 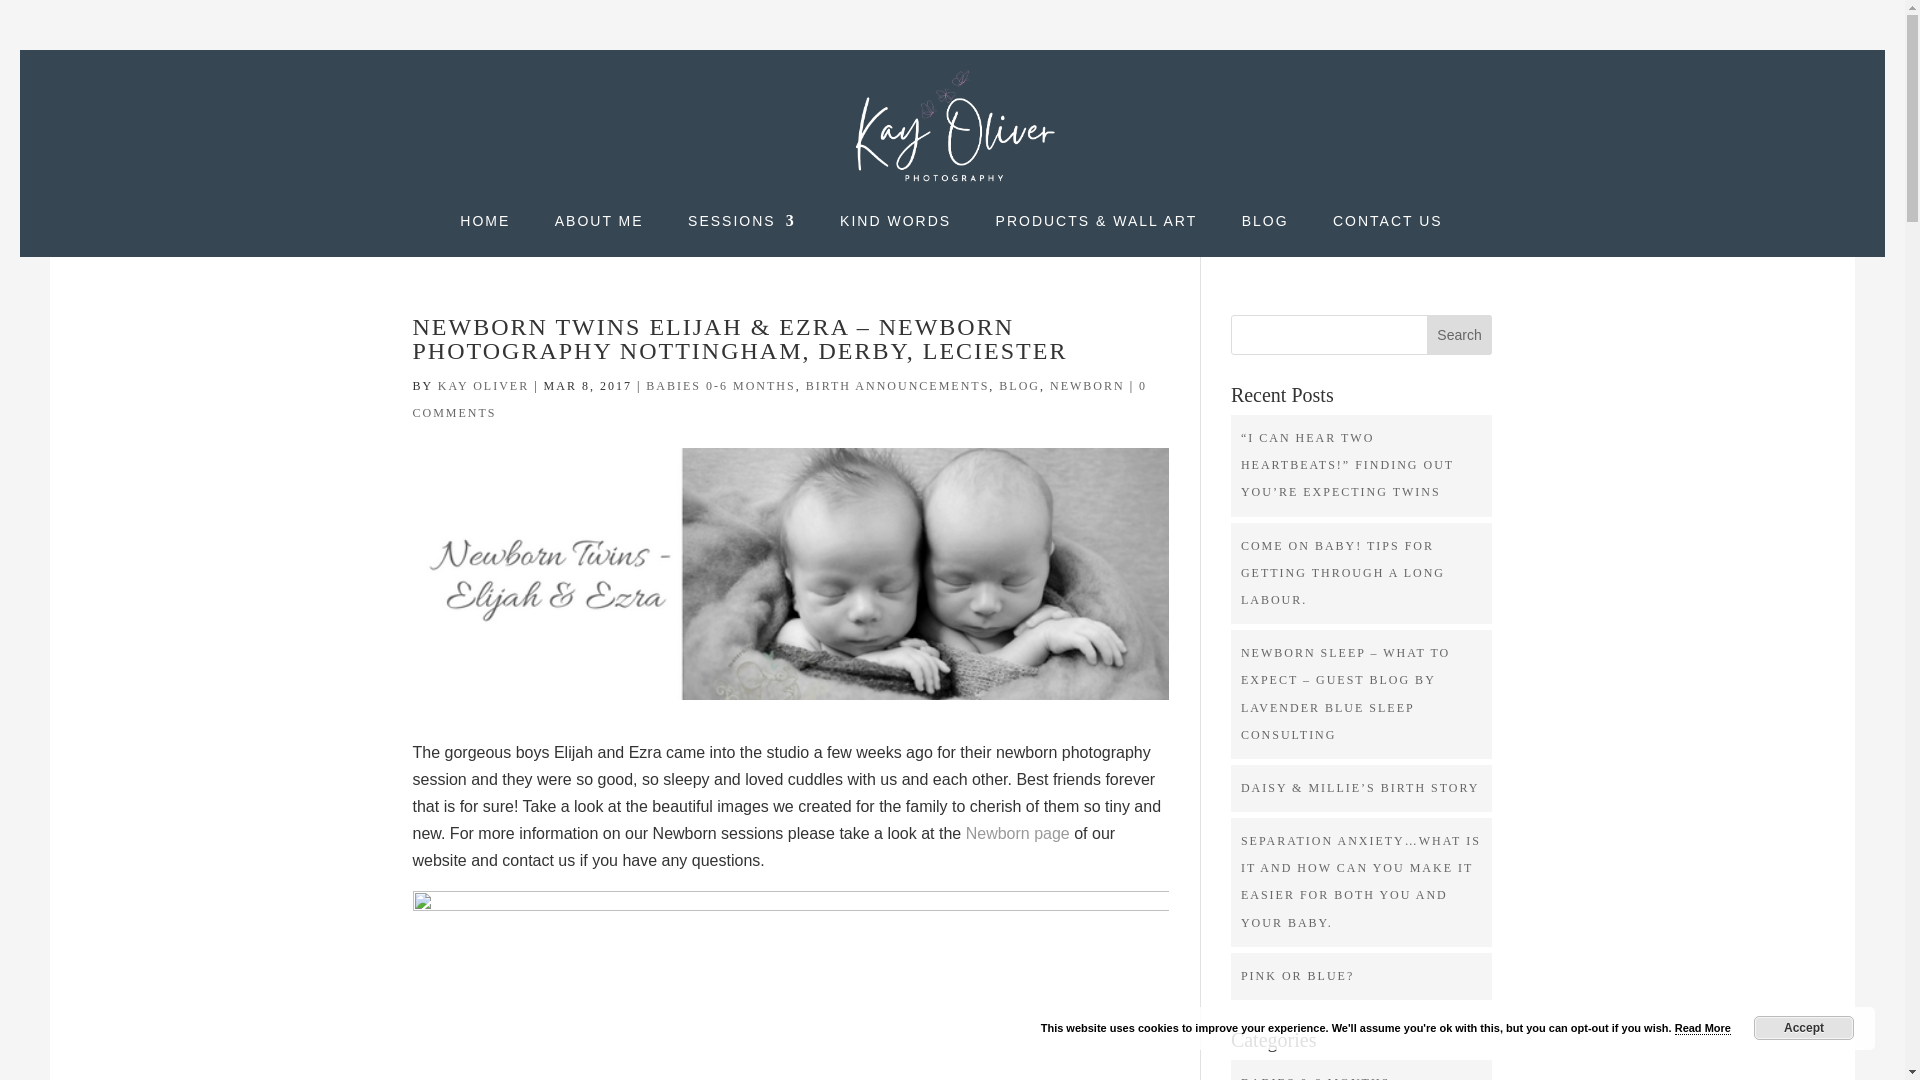 What do you see at coordinates (1088, 386) in the screenshot?
I see `NEWBORN` at bounding box center [1088, 386].